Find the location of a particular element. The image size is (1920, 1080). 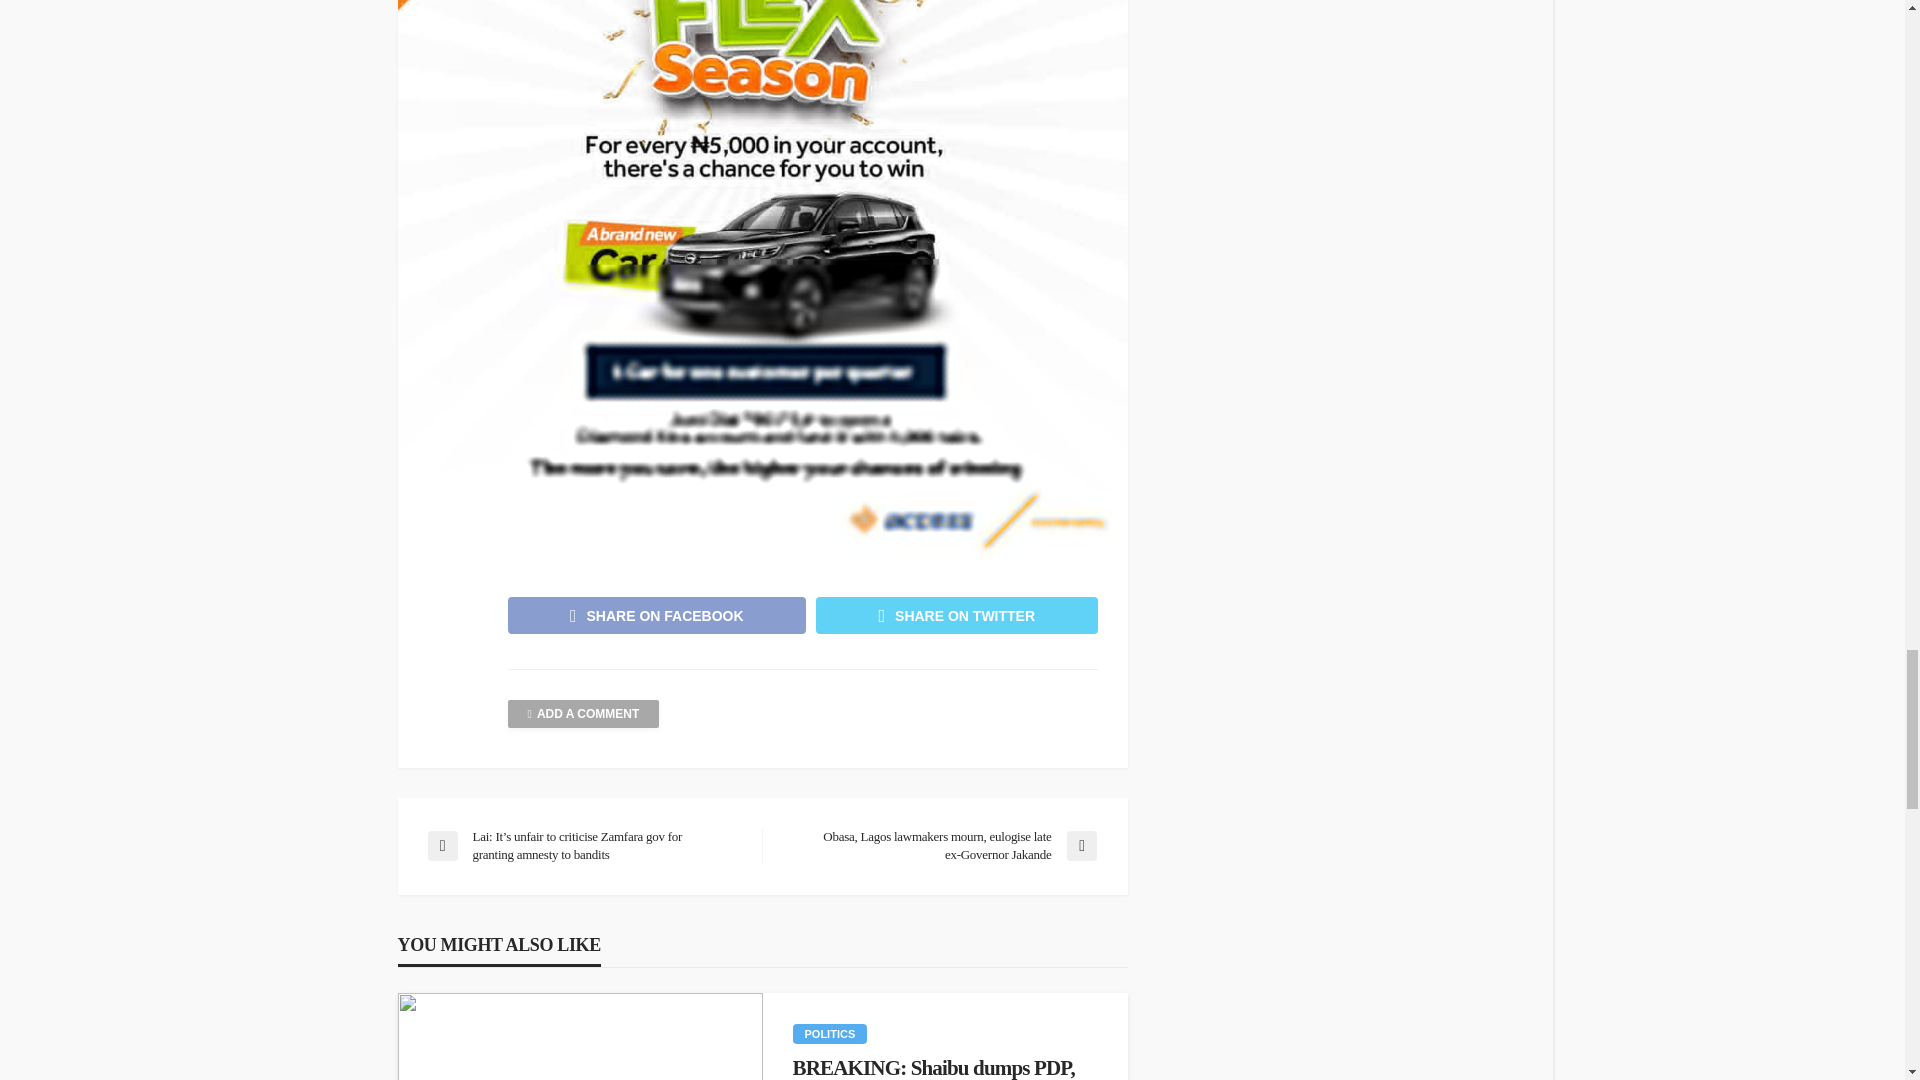

POLITICS is located at coordinates (829, 1034).